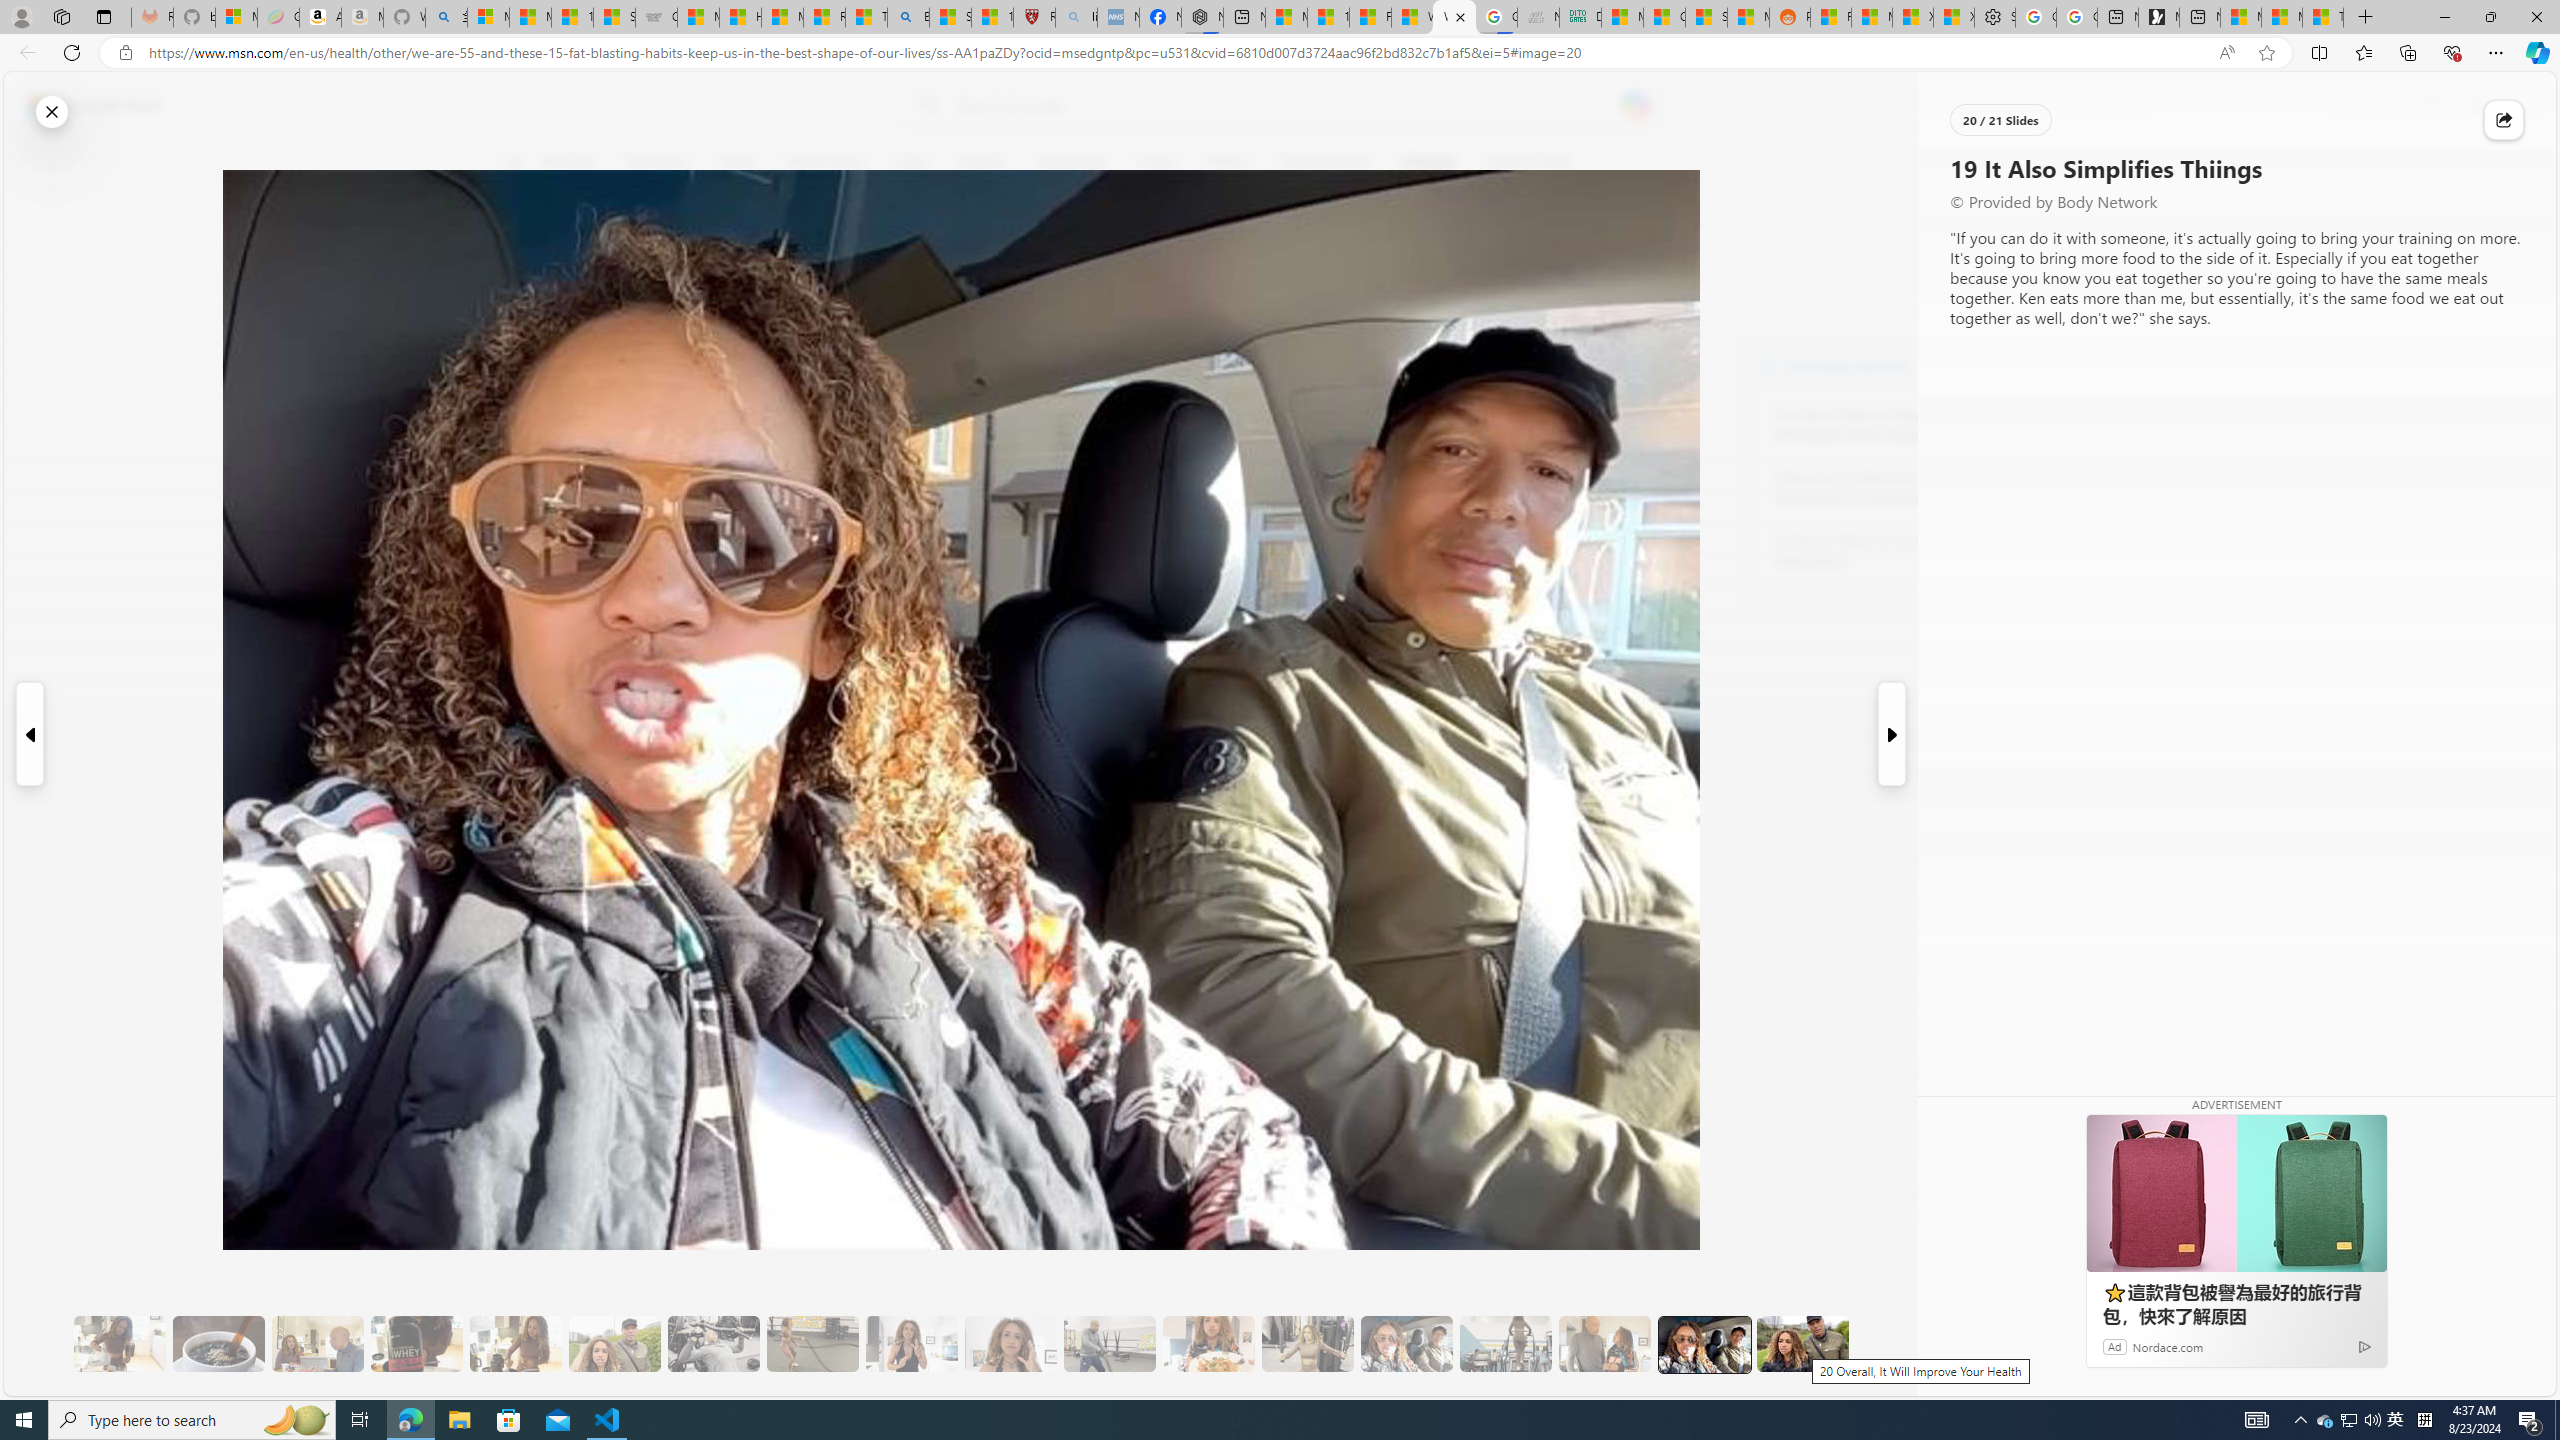  Describe the element at coordinates (2504, 119) in the screenshot. I see `Share this story` at that location.